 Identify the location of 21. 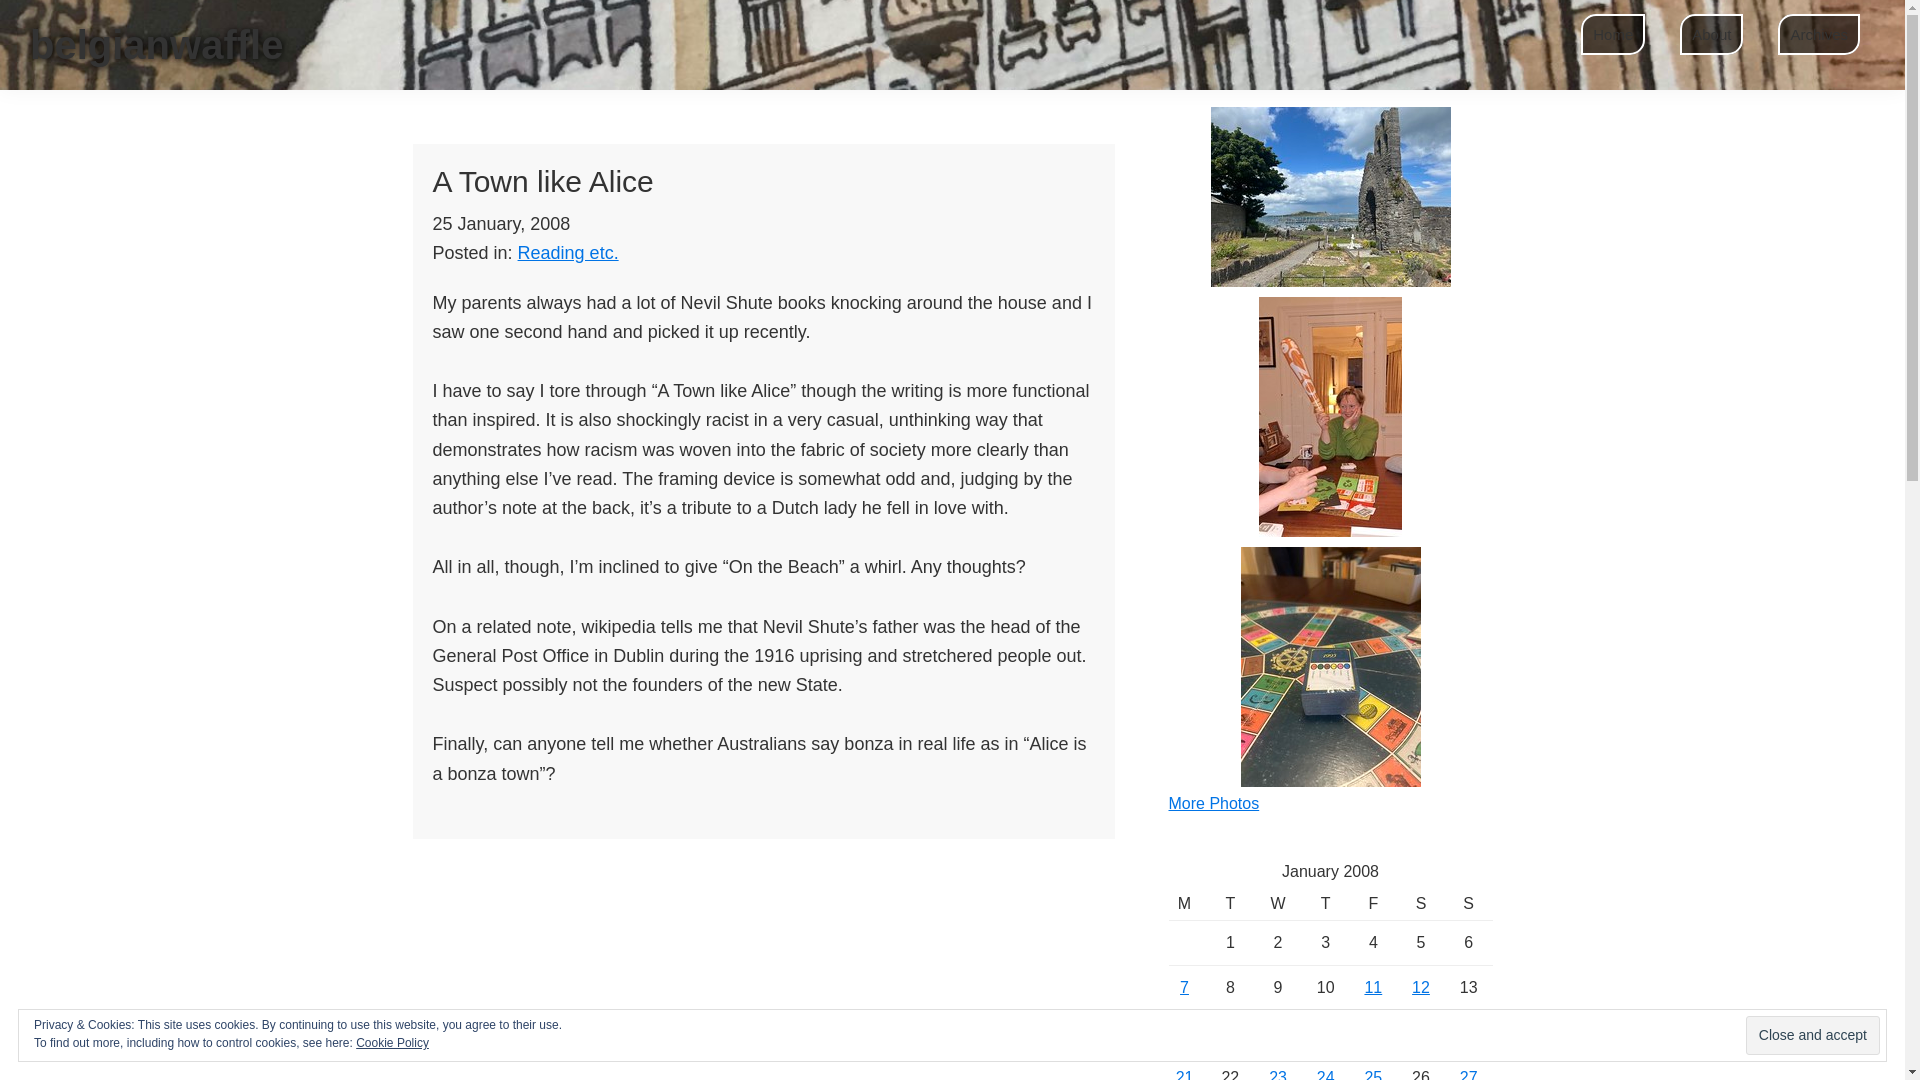
(1184, 1074).